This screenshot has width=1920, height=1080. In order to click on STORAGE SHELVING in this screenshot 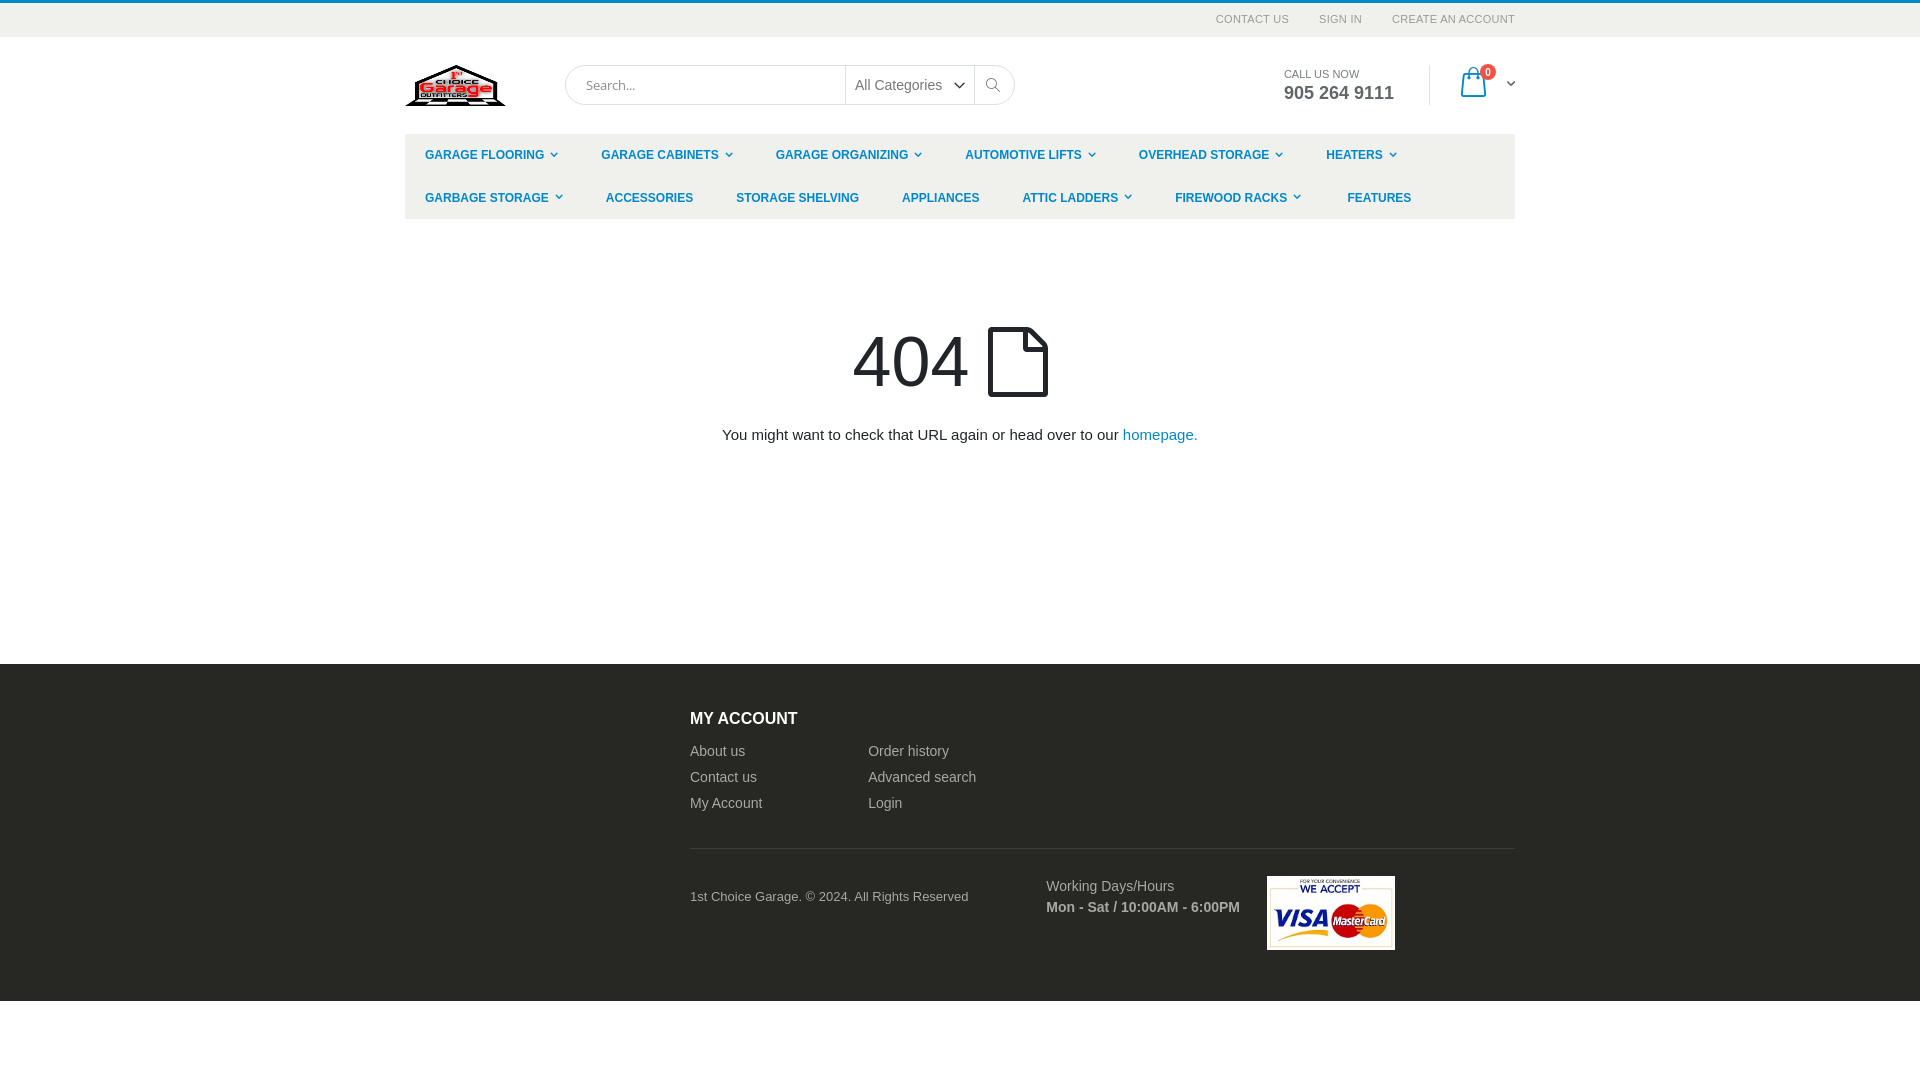, I will do `click(798, 198)`.